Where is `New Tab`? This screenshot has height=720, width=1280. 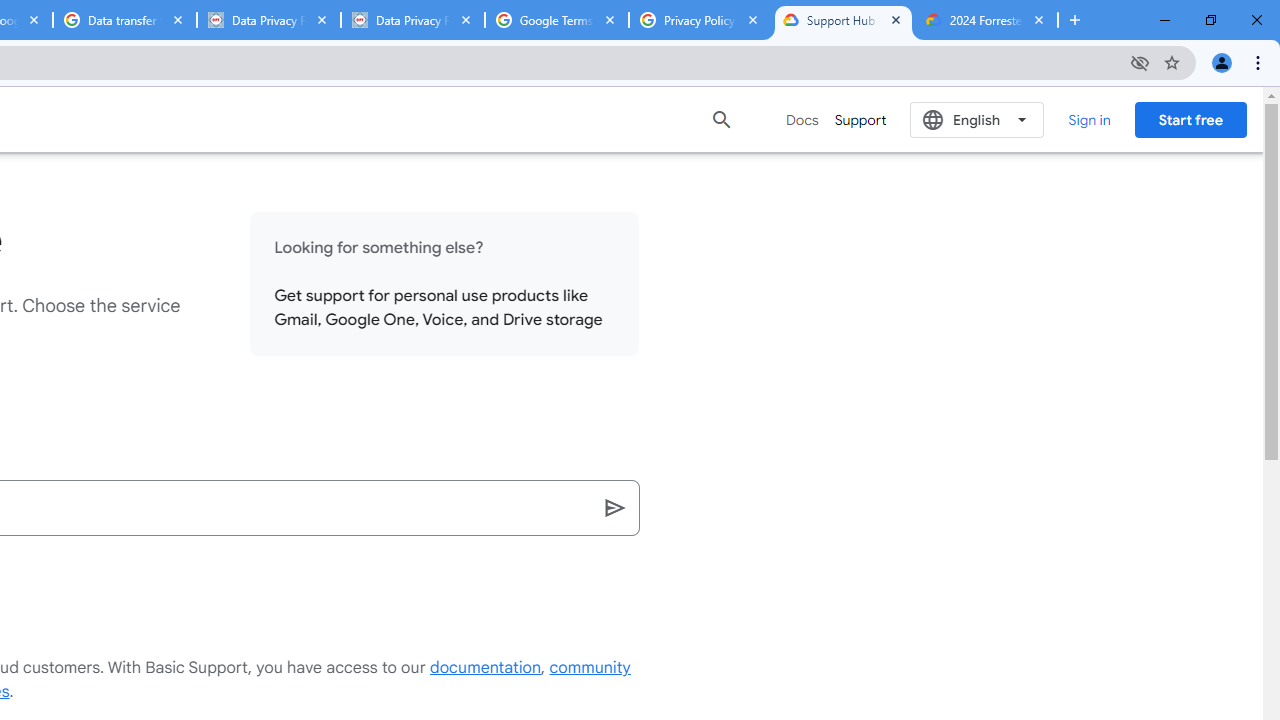
New Tab is located at coordinates (1075, 20).